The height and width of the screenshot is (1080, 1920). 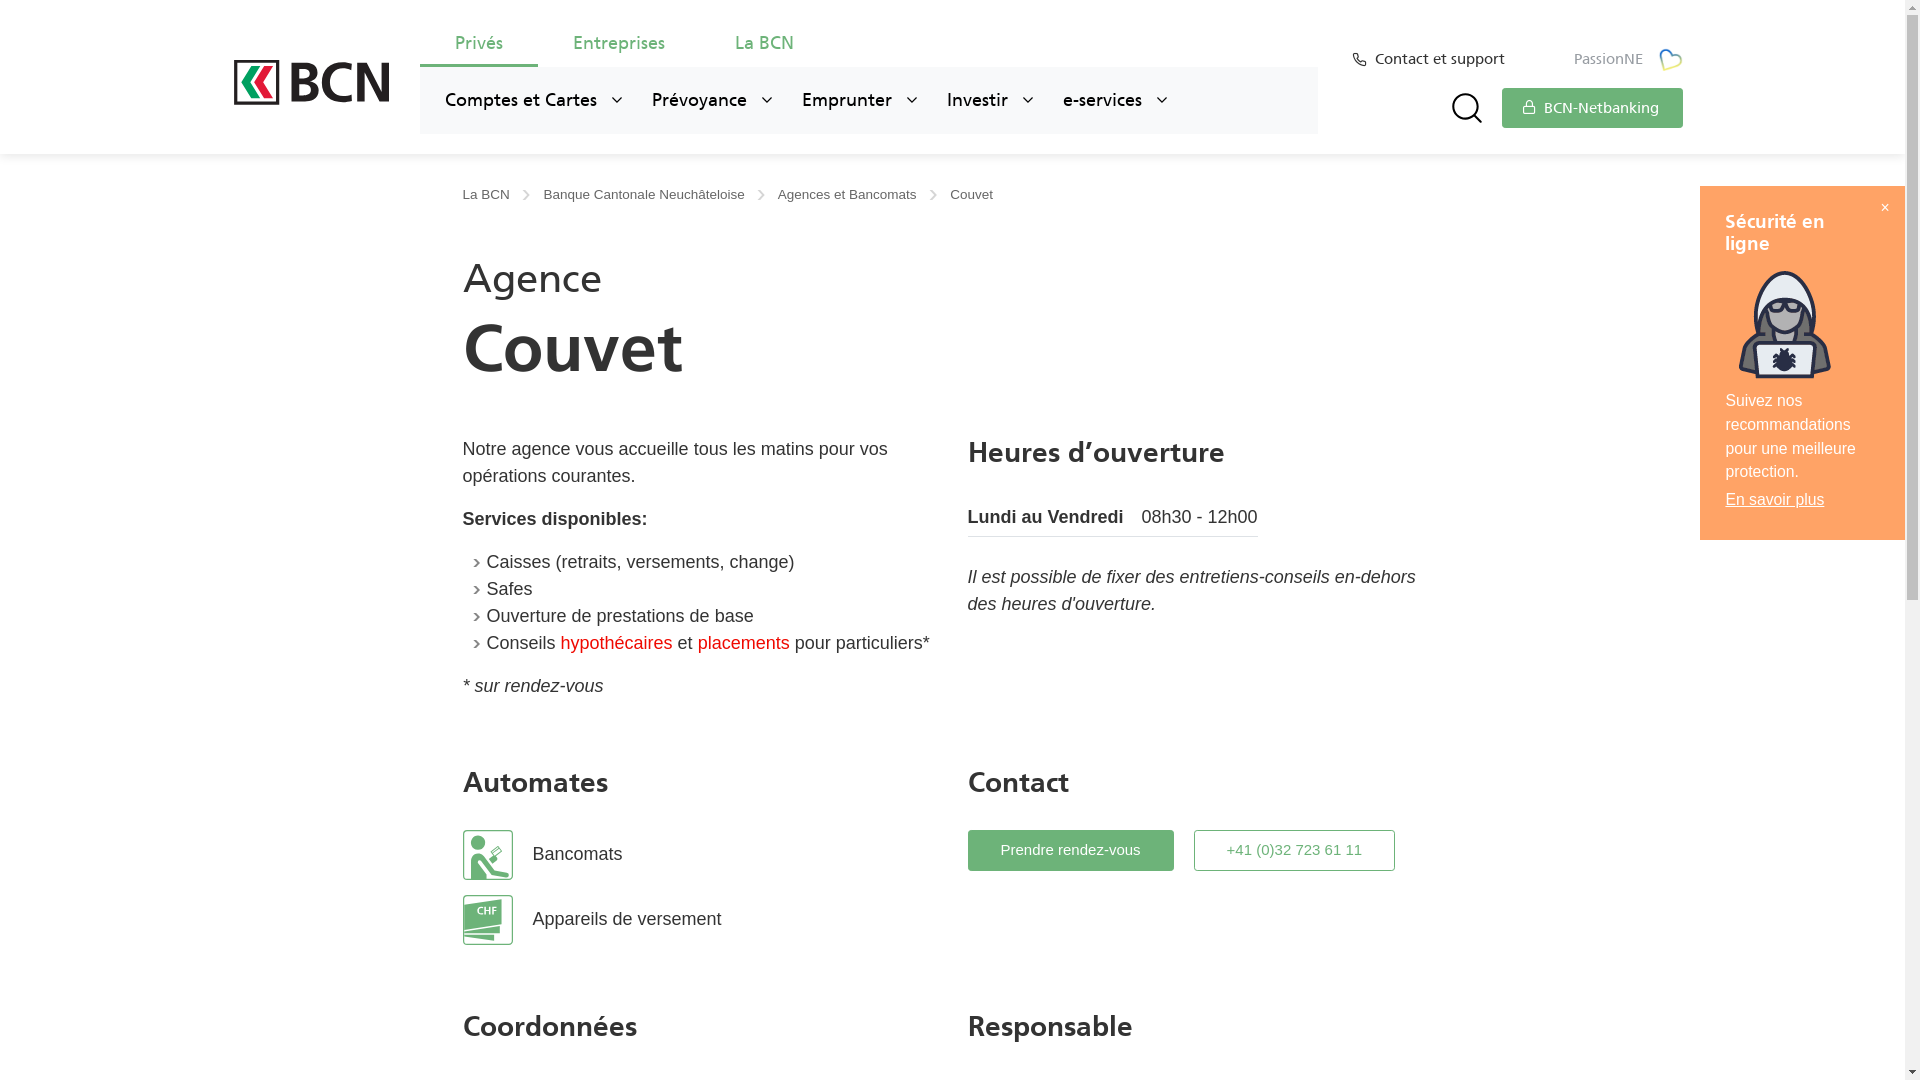 What do you see at coordinates (1071, 850) in the screenshot?
I see `Prendre rendez-vous` at bounding box center [1071, 850].